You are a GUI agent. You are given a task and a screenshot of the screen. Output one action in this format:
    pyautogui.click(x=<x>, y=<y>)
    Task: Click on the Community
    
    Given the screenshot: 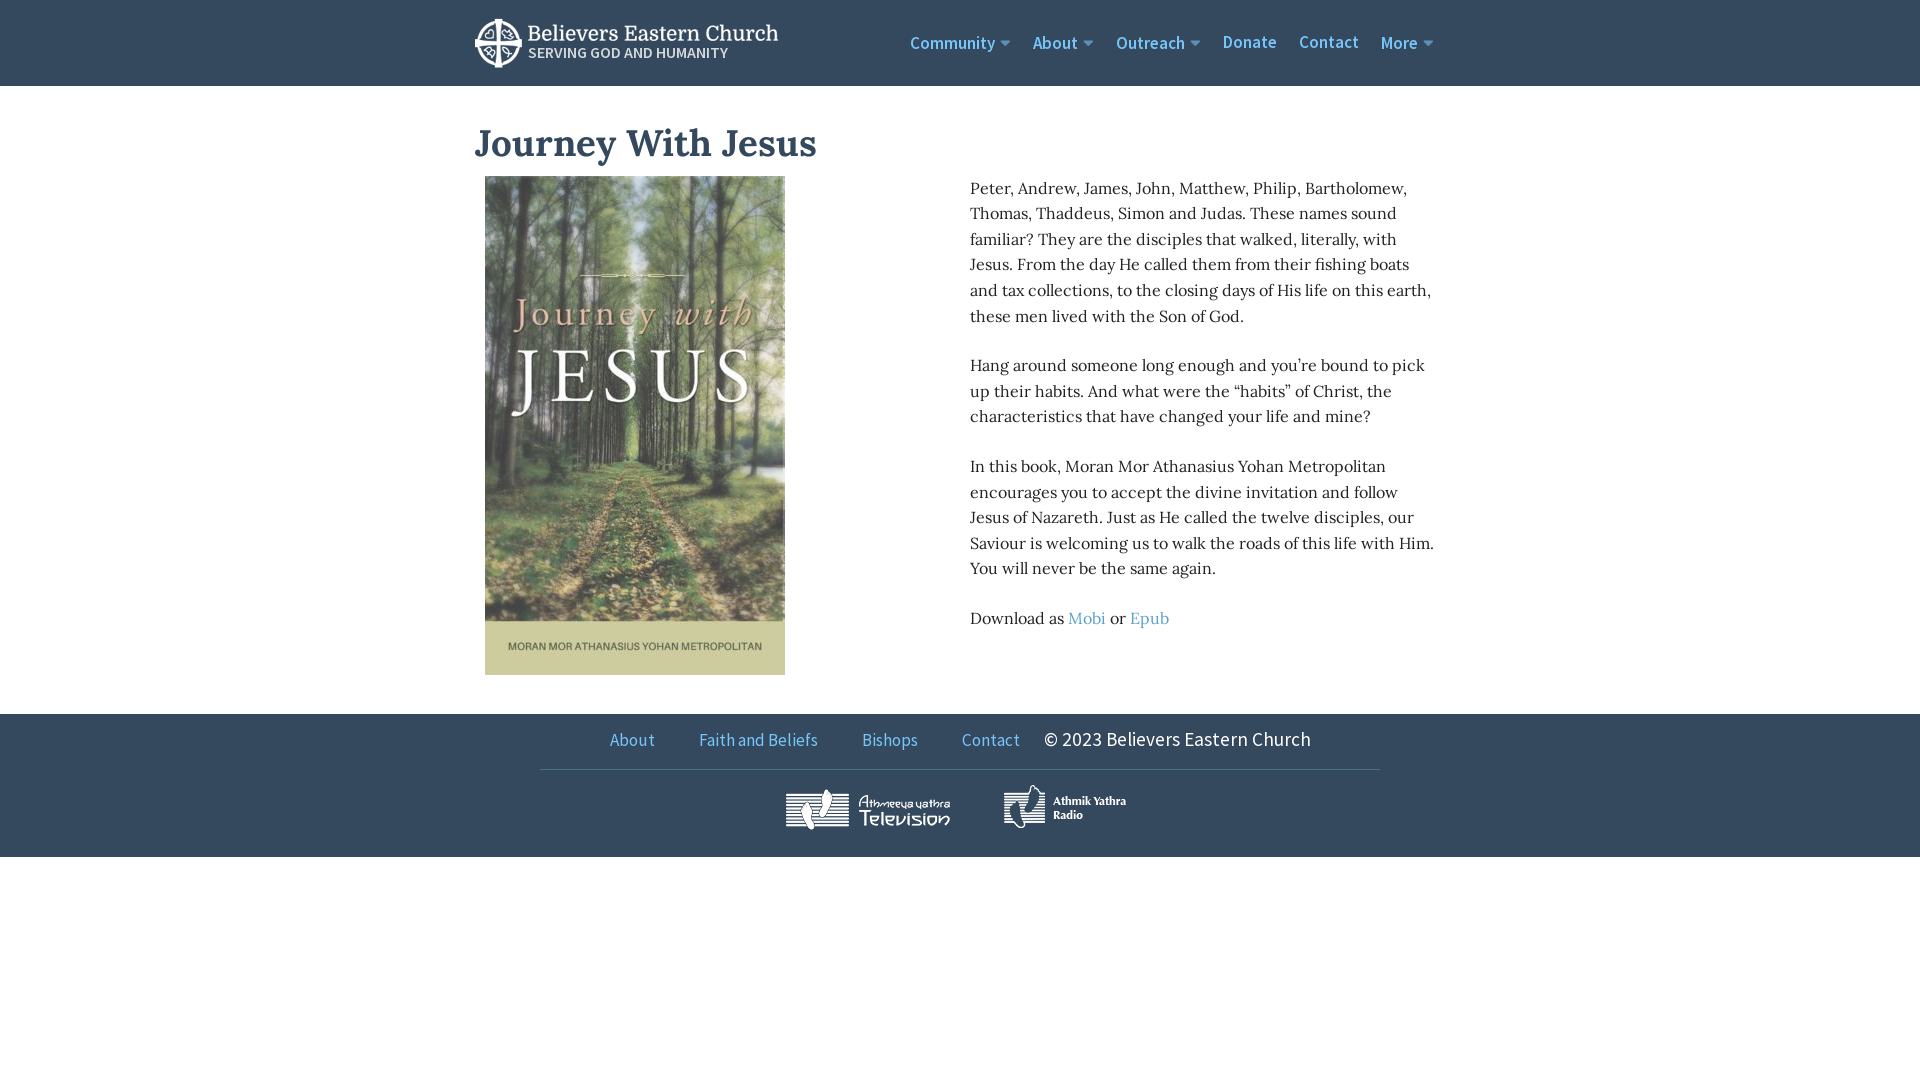 What is the action you would take?
    pyautogui.click(x=960, y=43)
    